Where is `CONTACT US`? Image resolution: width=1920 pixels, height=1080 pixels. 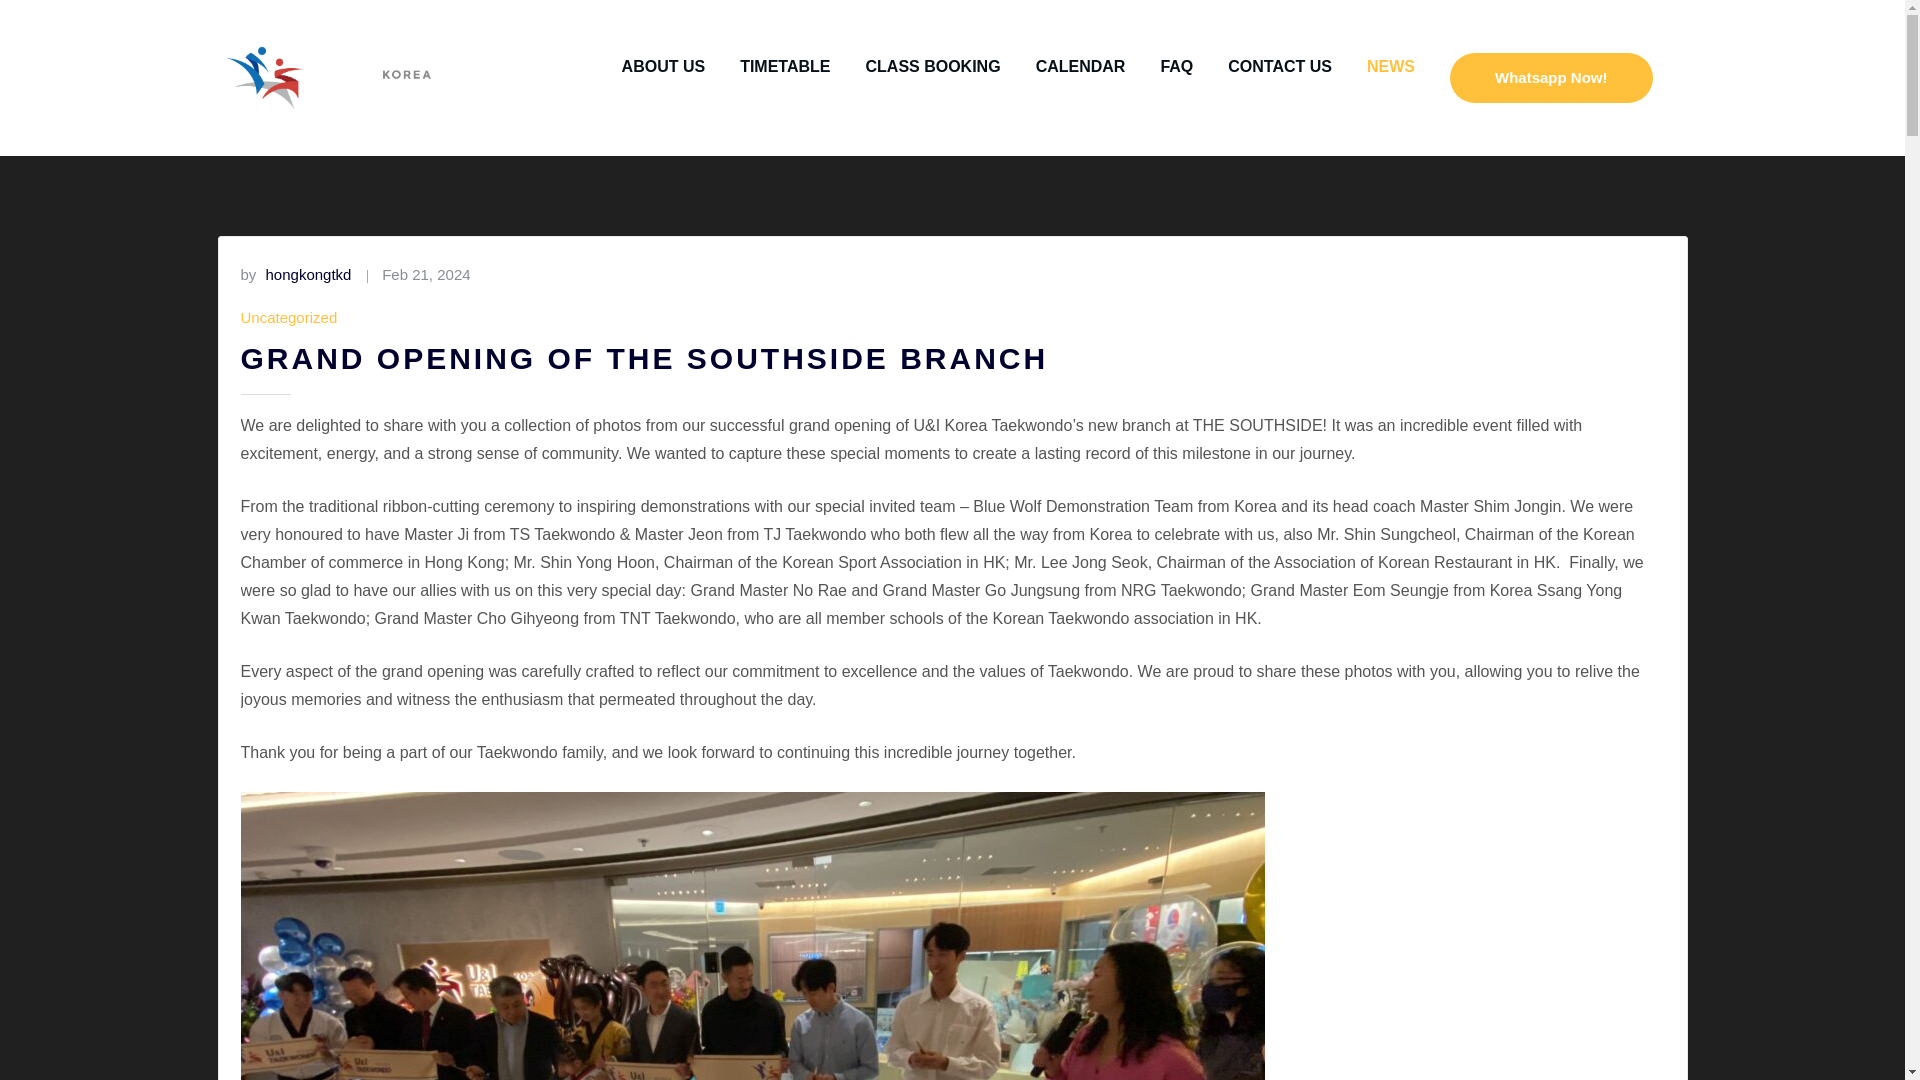 CONTACT US is located at coordinates (1280, 66).